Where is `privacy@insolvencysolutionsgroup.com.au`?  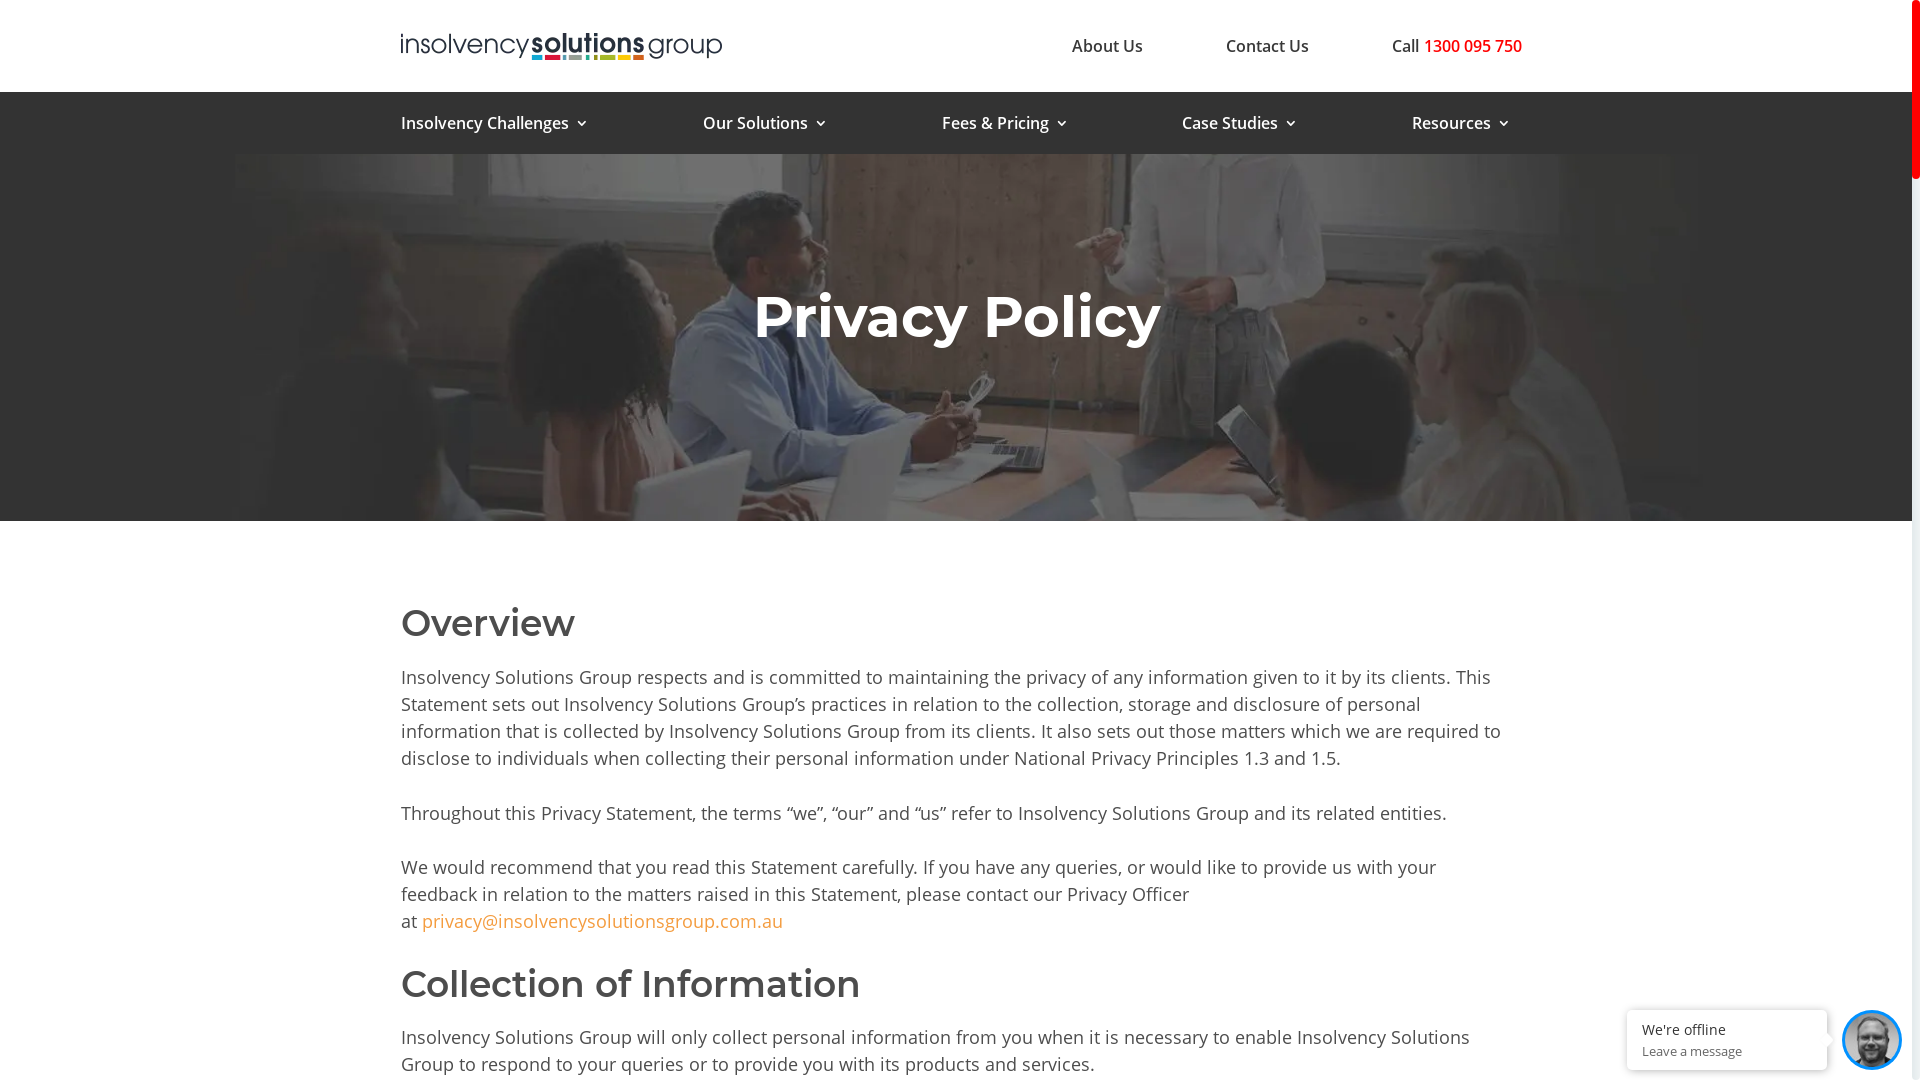
privacy@insolvencysolutionsgroup.com.au is located at coordinates (602, 921).